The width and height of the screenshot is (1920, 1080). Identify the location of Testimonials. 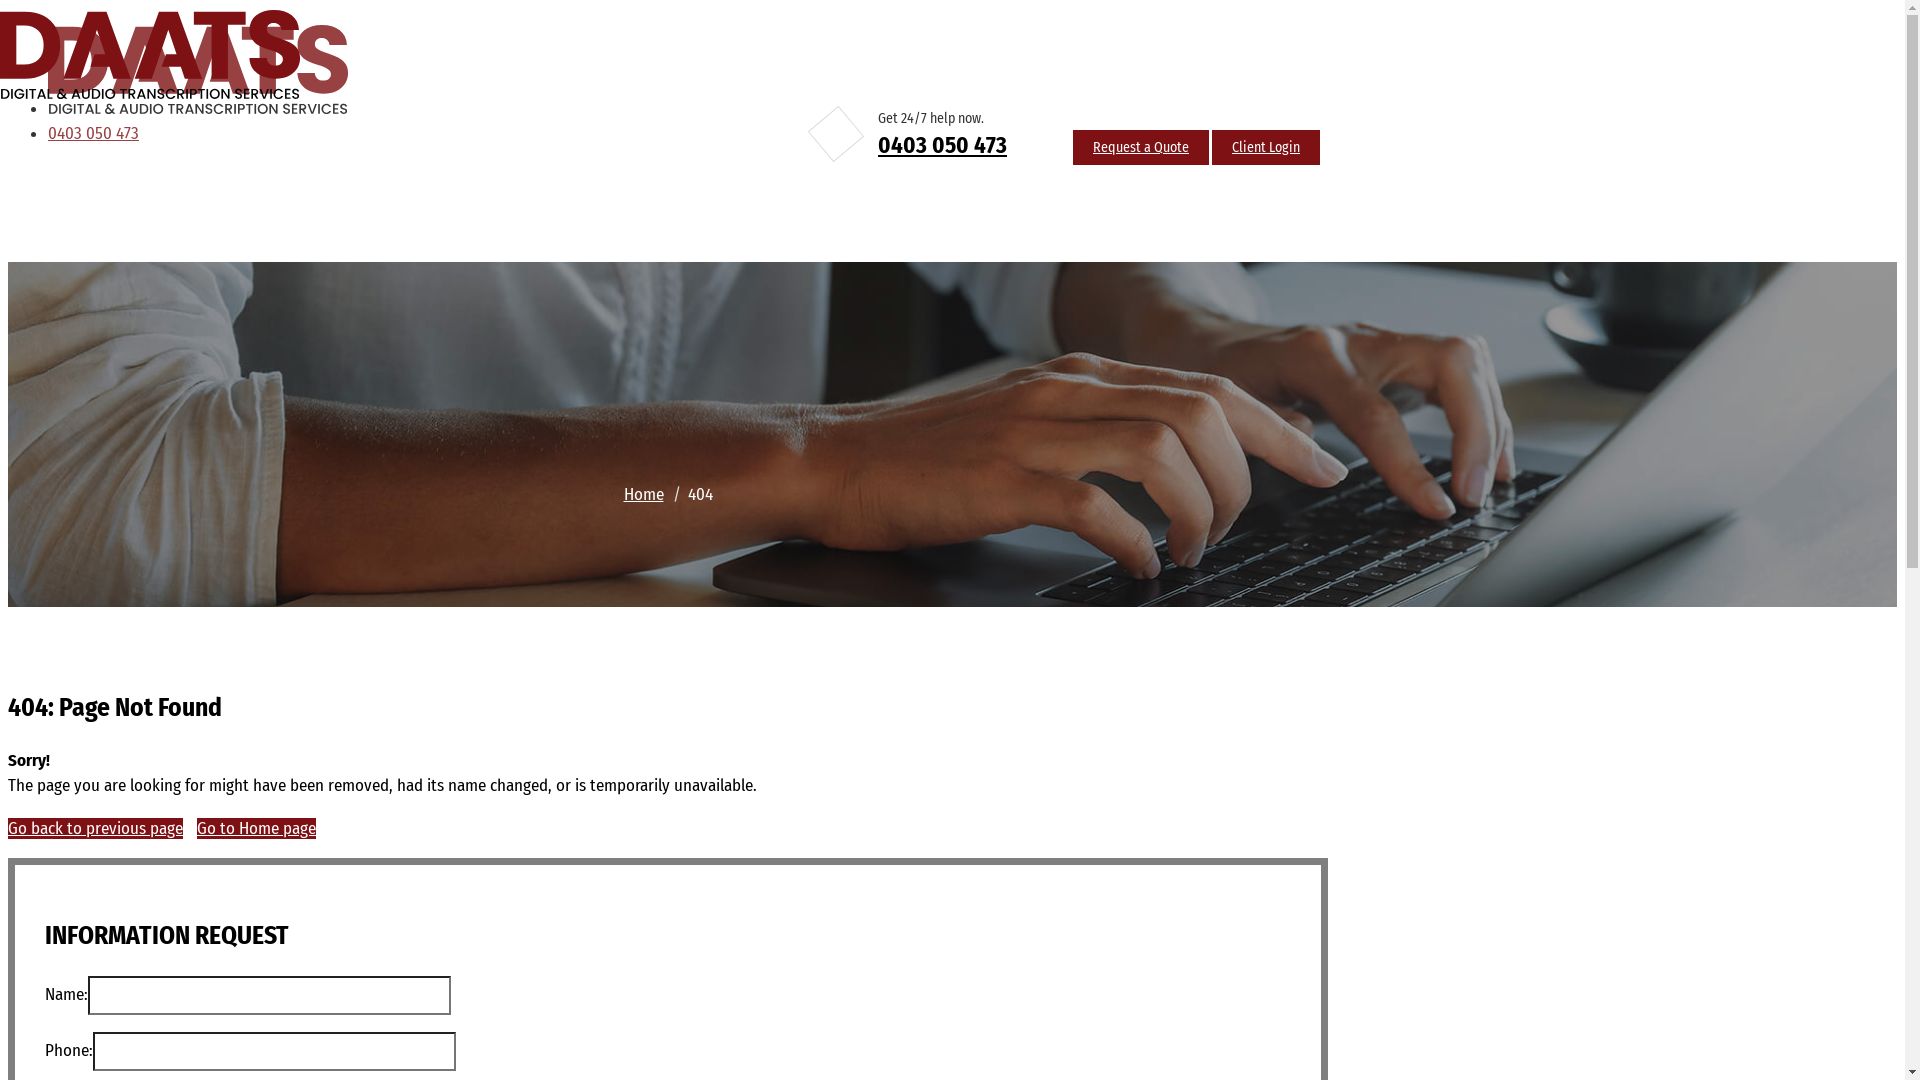
(744, 208).